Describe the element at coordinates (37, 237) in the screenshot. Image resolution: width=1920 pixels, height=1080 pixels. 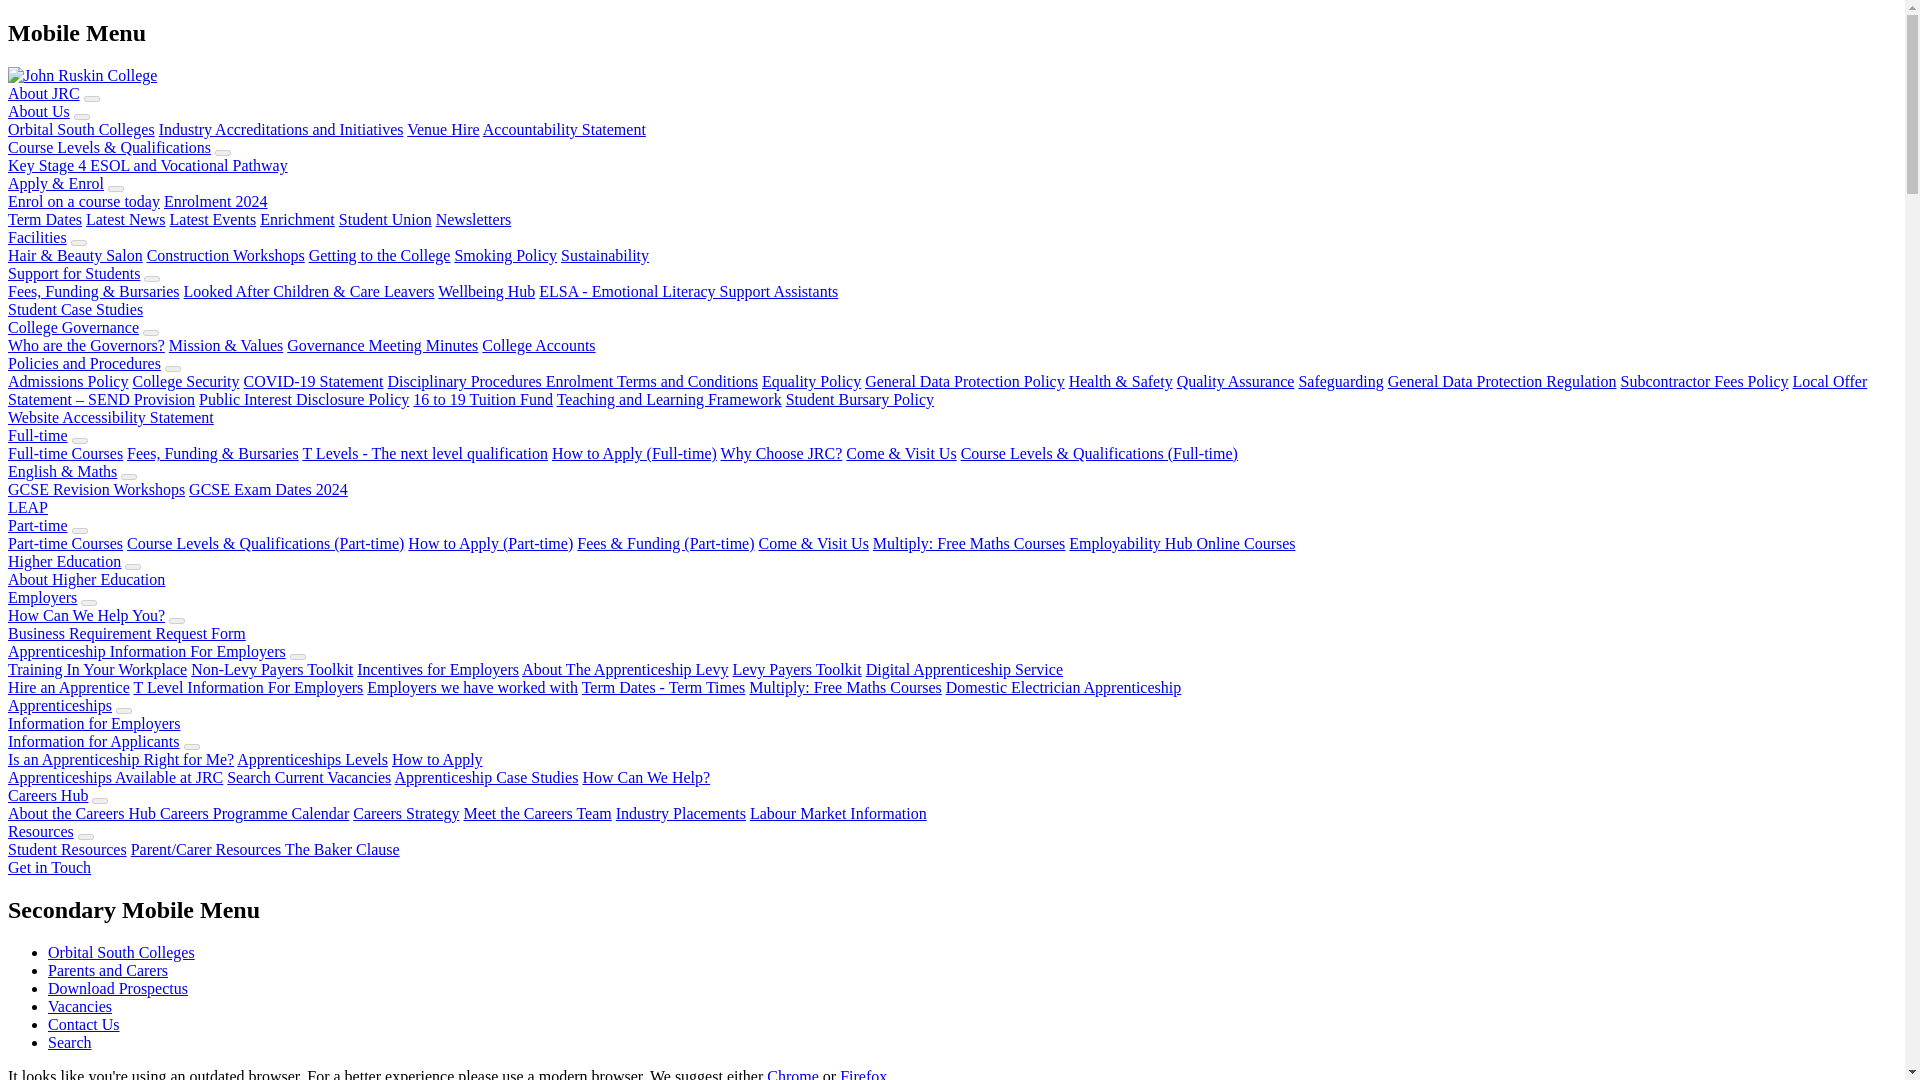
I see `Facilities` at that location.